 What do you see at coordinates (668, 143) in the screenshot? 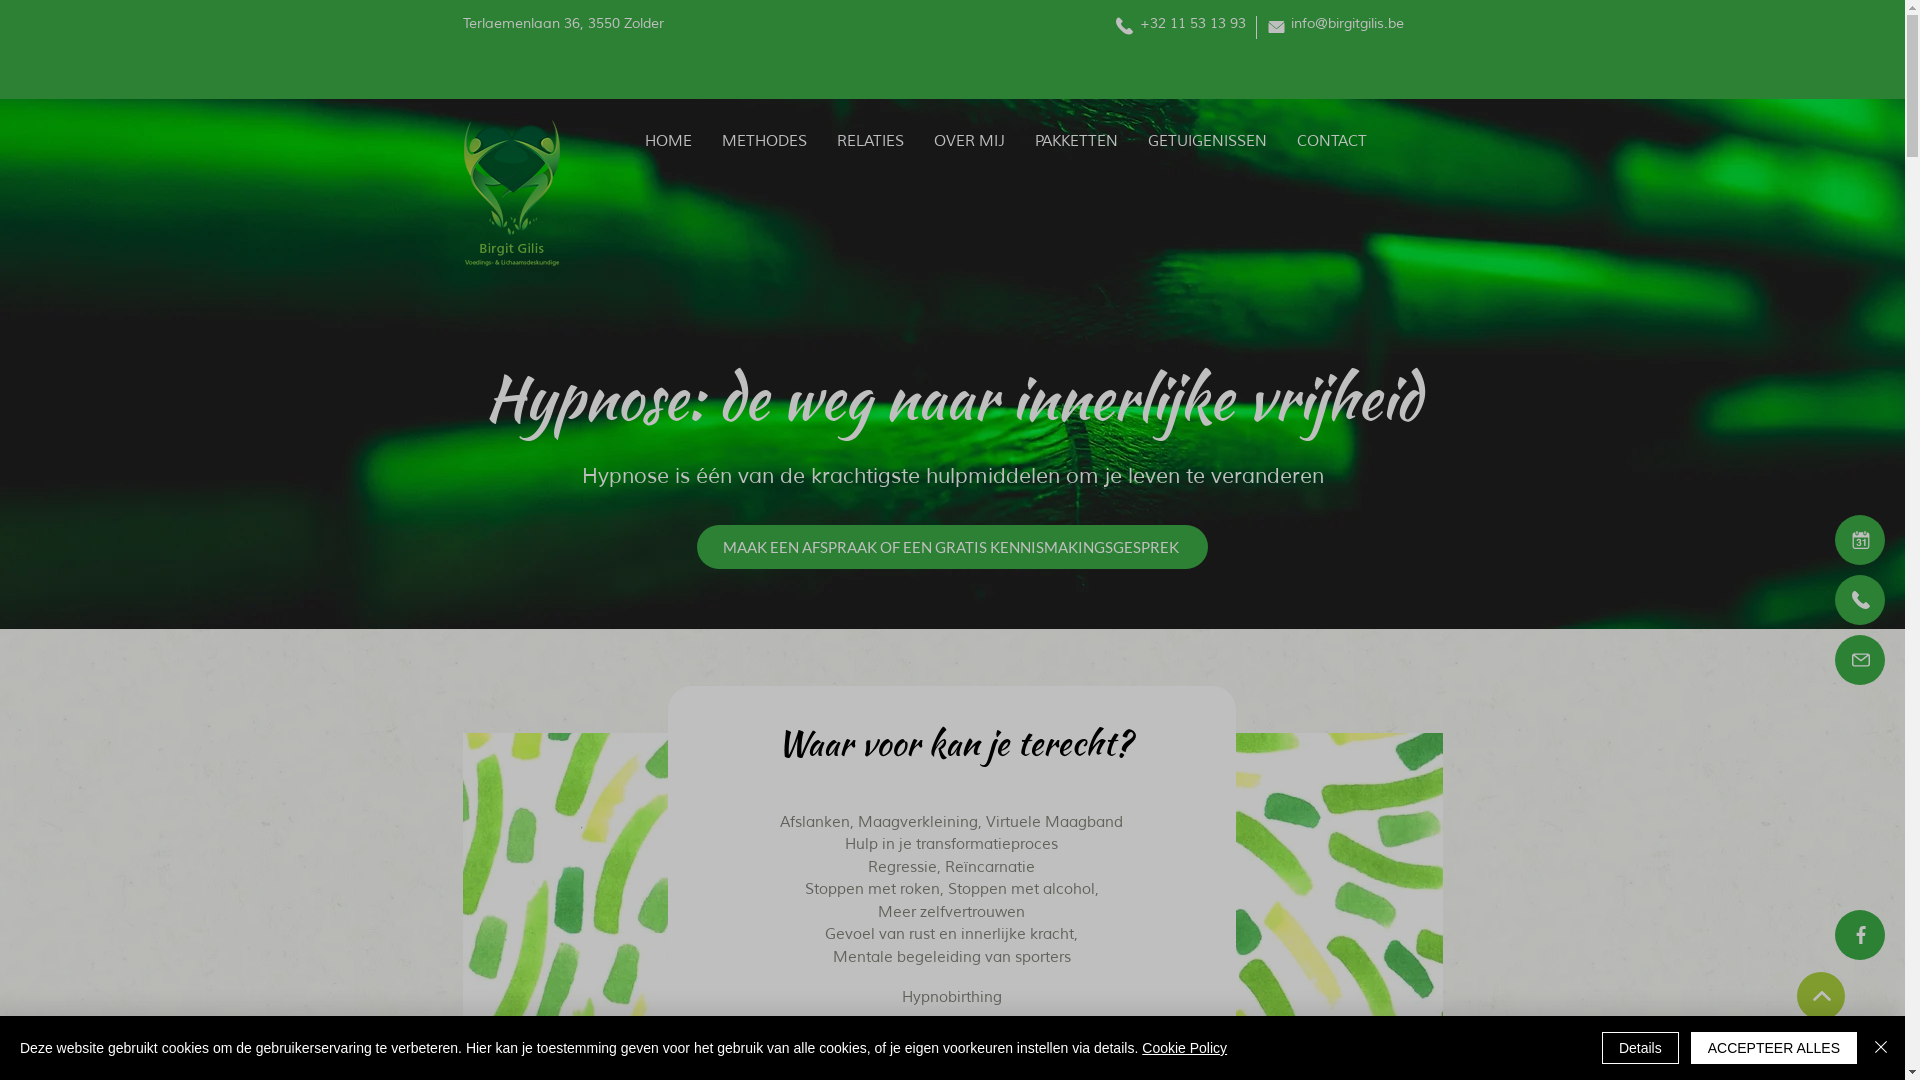
I see `HOME` at bounding box center [668, 143].